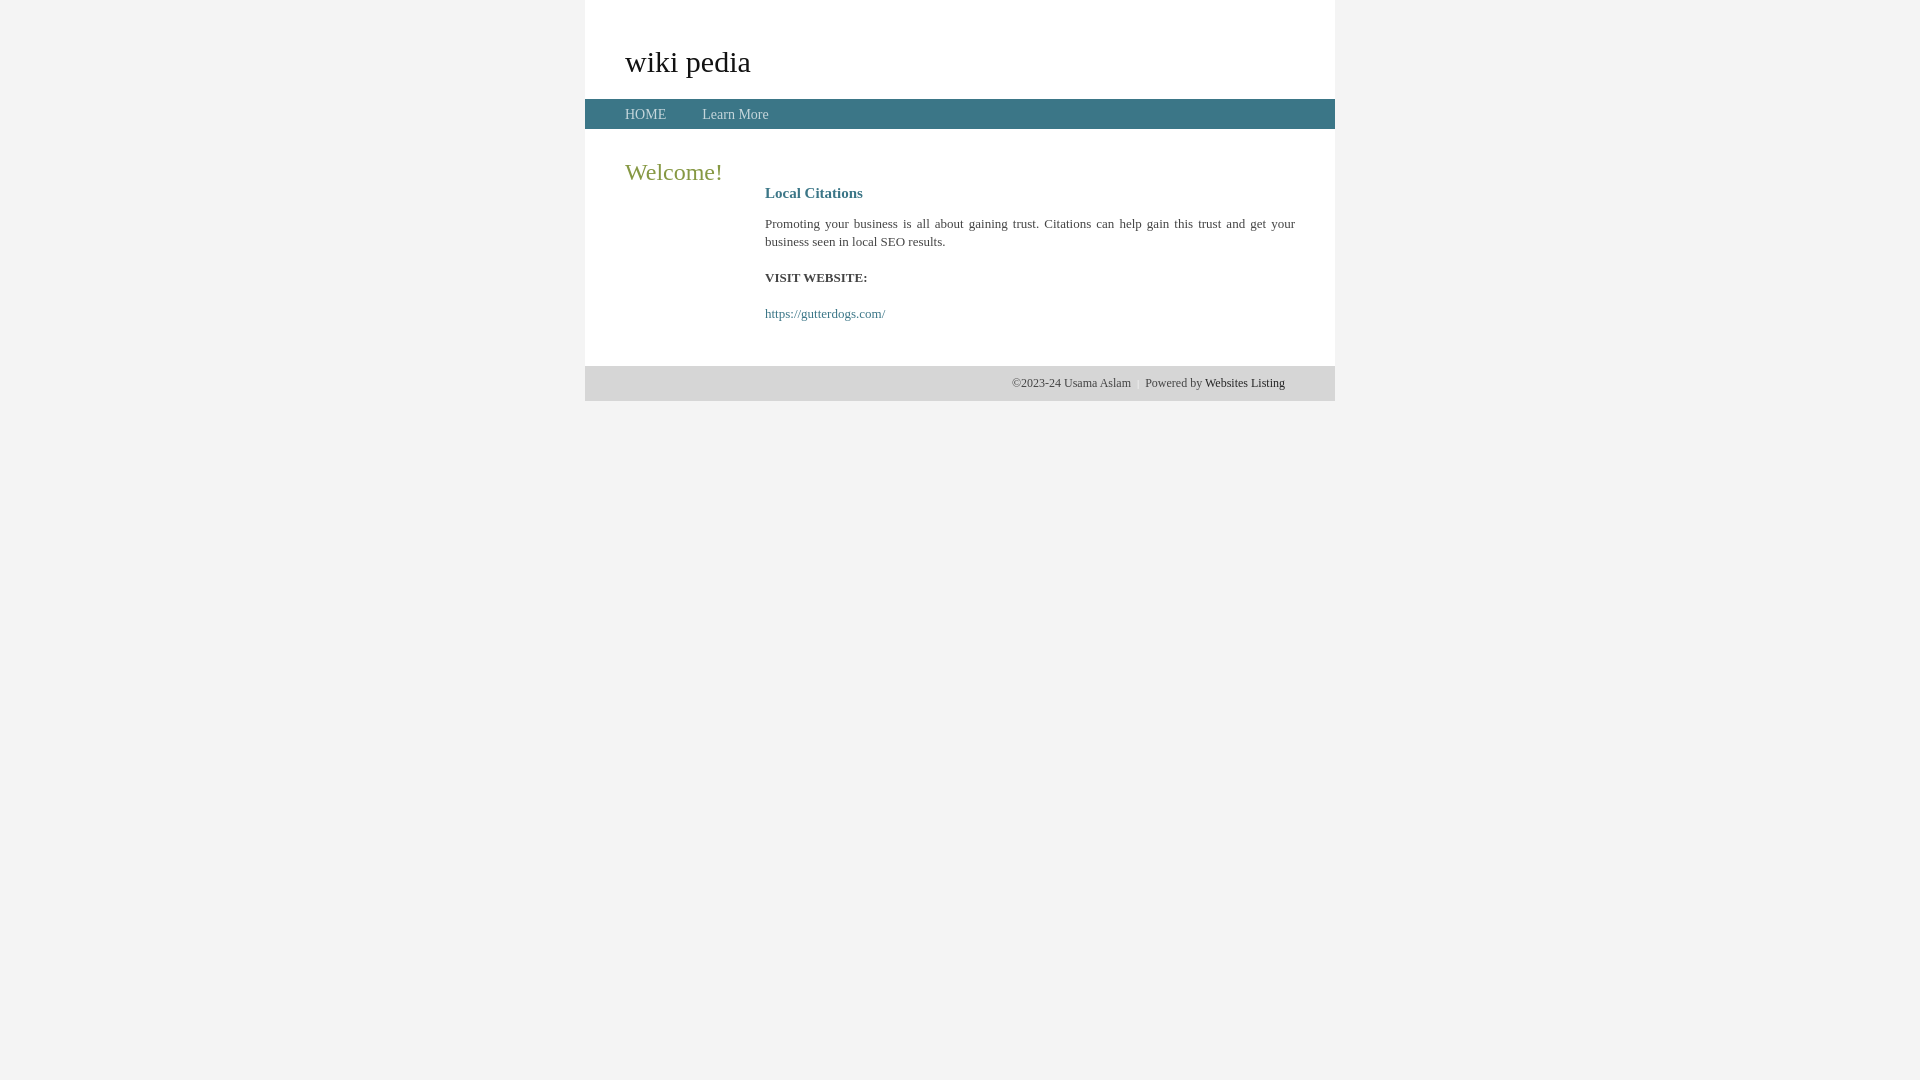  What do you see at coordinates (825, 314) in the screenshot?
I see `https://gutterdogs.com/` at bounding box center [825, 314].